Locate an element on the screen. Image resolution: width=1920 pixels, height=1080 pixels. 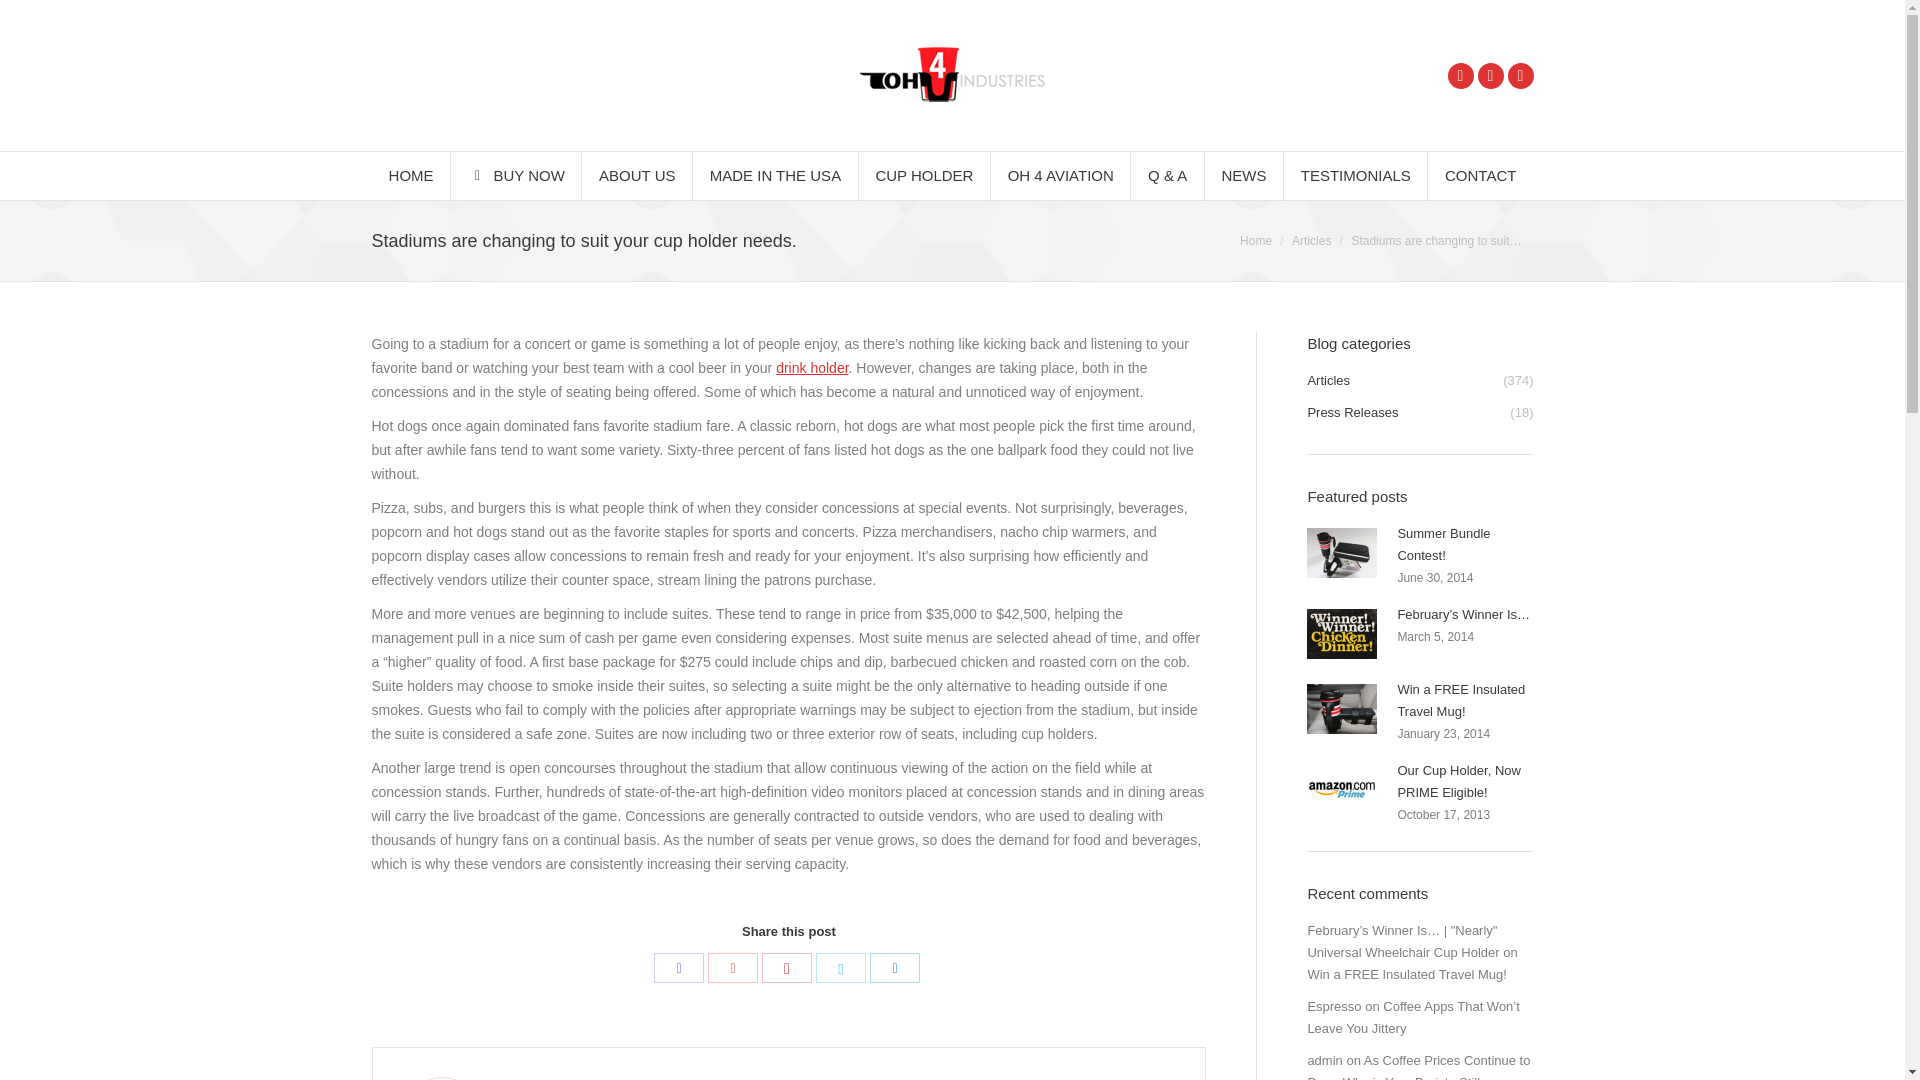
TESTIMONIALS is located at coordinates (1356, 175).